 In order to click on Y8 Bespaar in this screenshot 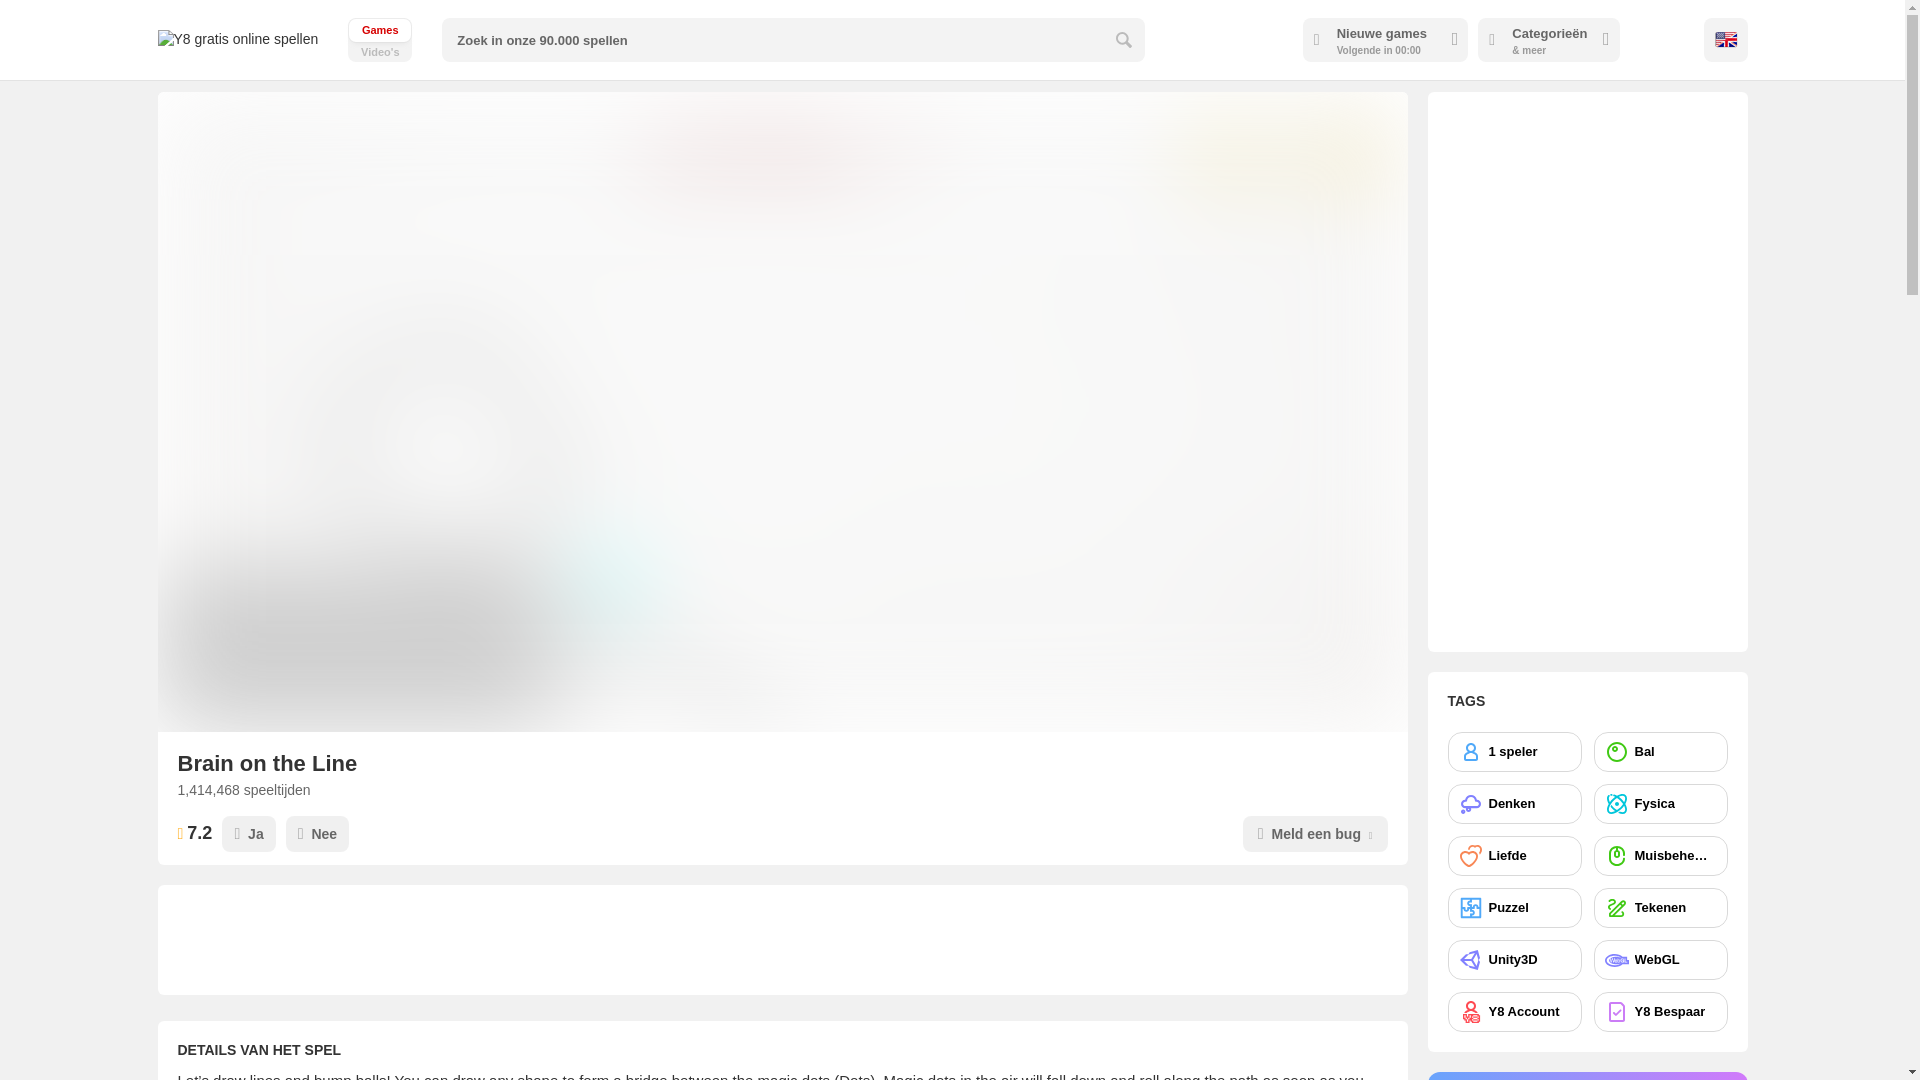, I will do `click(380, 40)`.